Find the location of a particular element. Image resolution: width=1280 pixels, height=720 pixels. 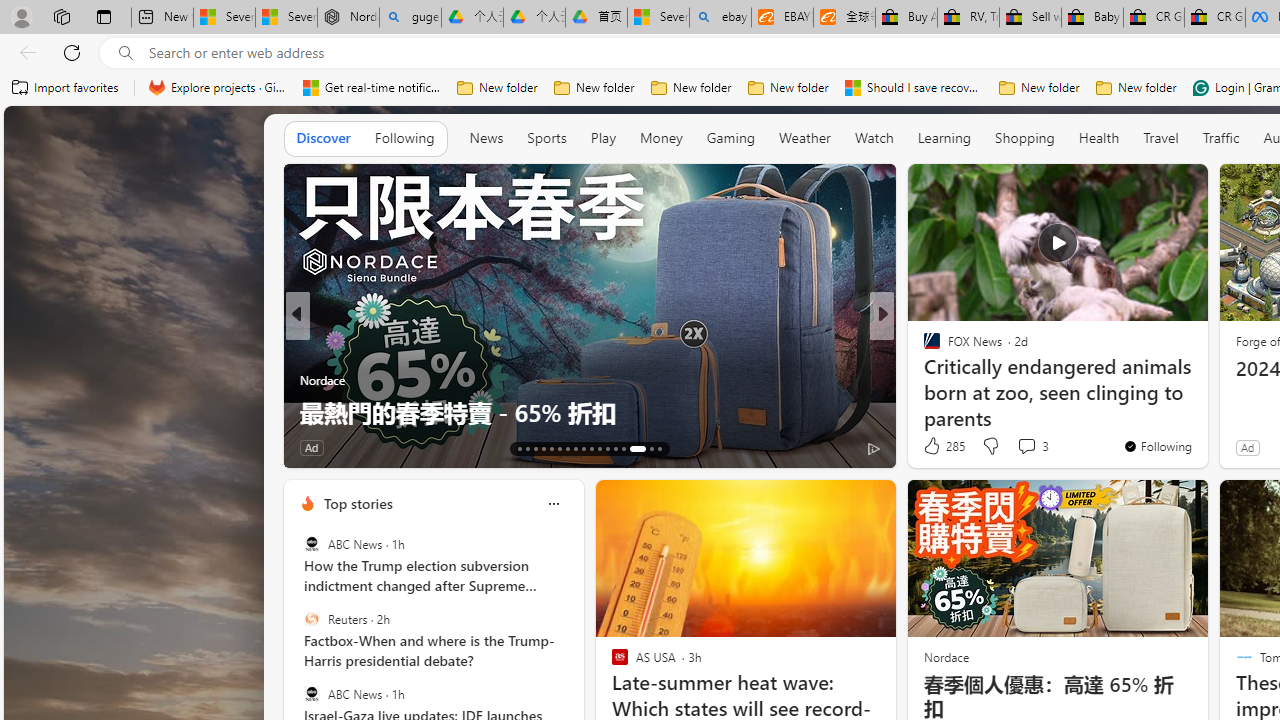

AutomationID: tab-24 is located at coordinates (606, 448).